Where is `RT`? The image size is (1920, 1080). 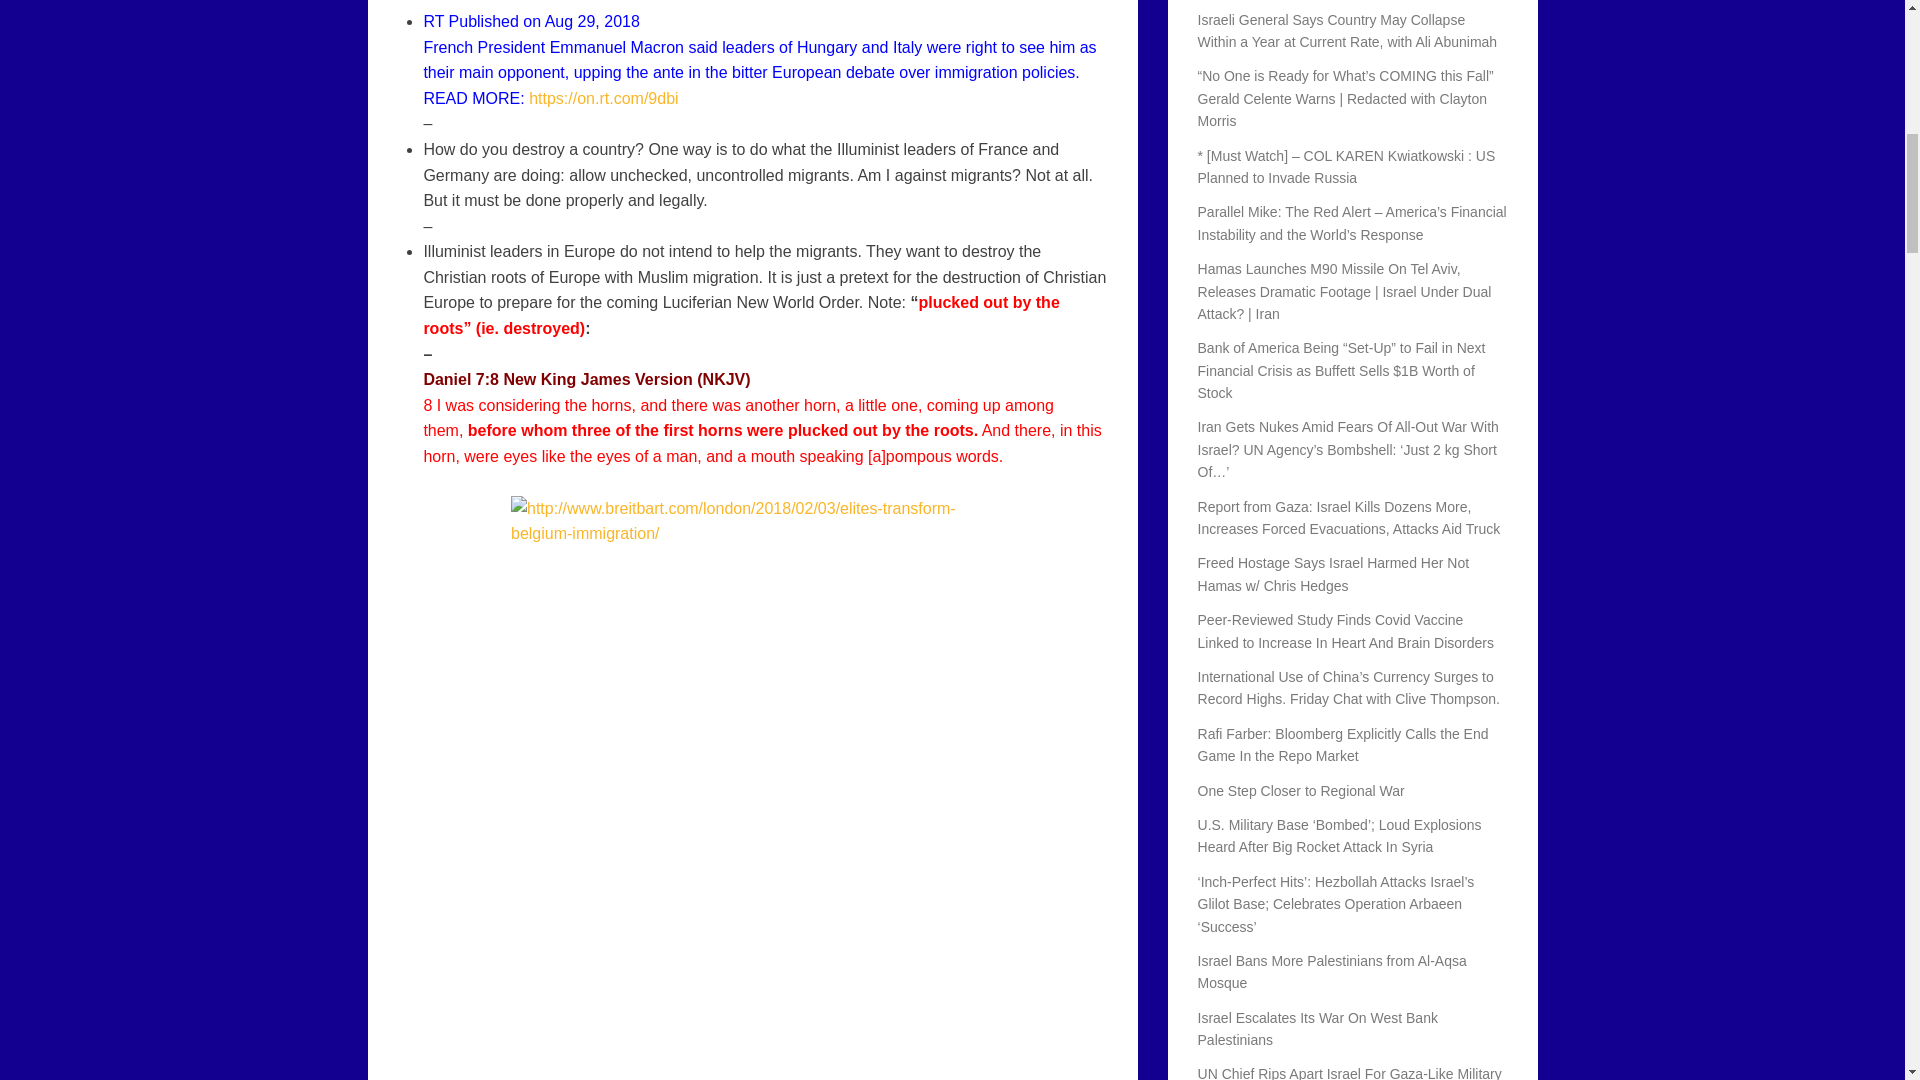
RT is located at coordinates (432, 21).